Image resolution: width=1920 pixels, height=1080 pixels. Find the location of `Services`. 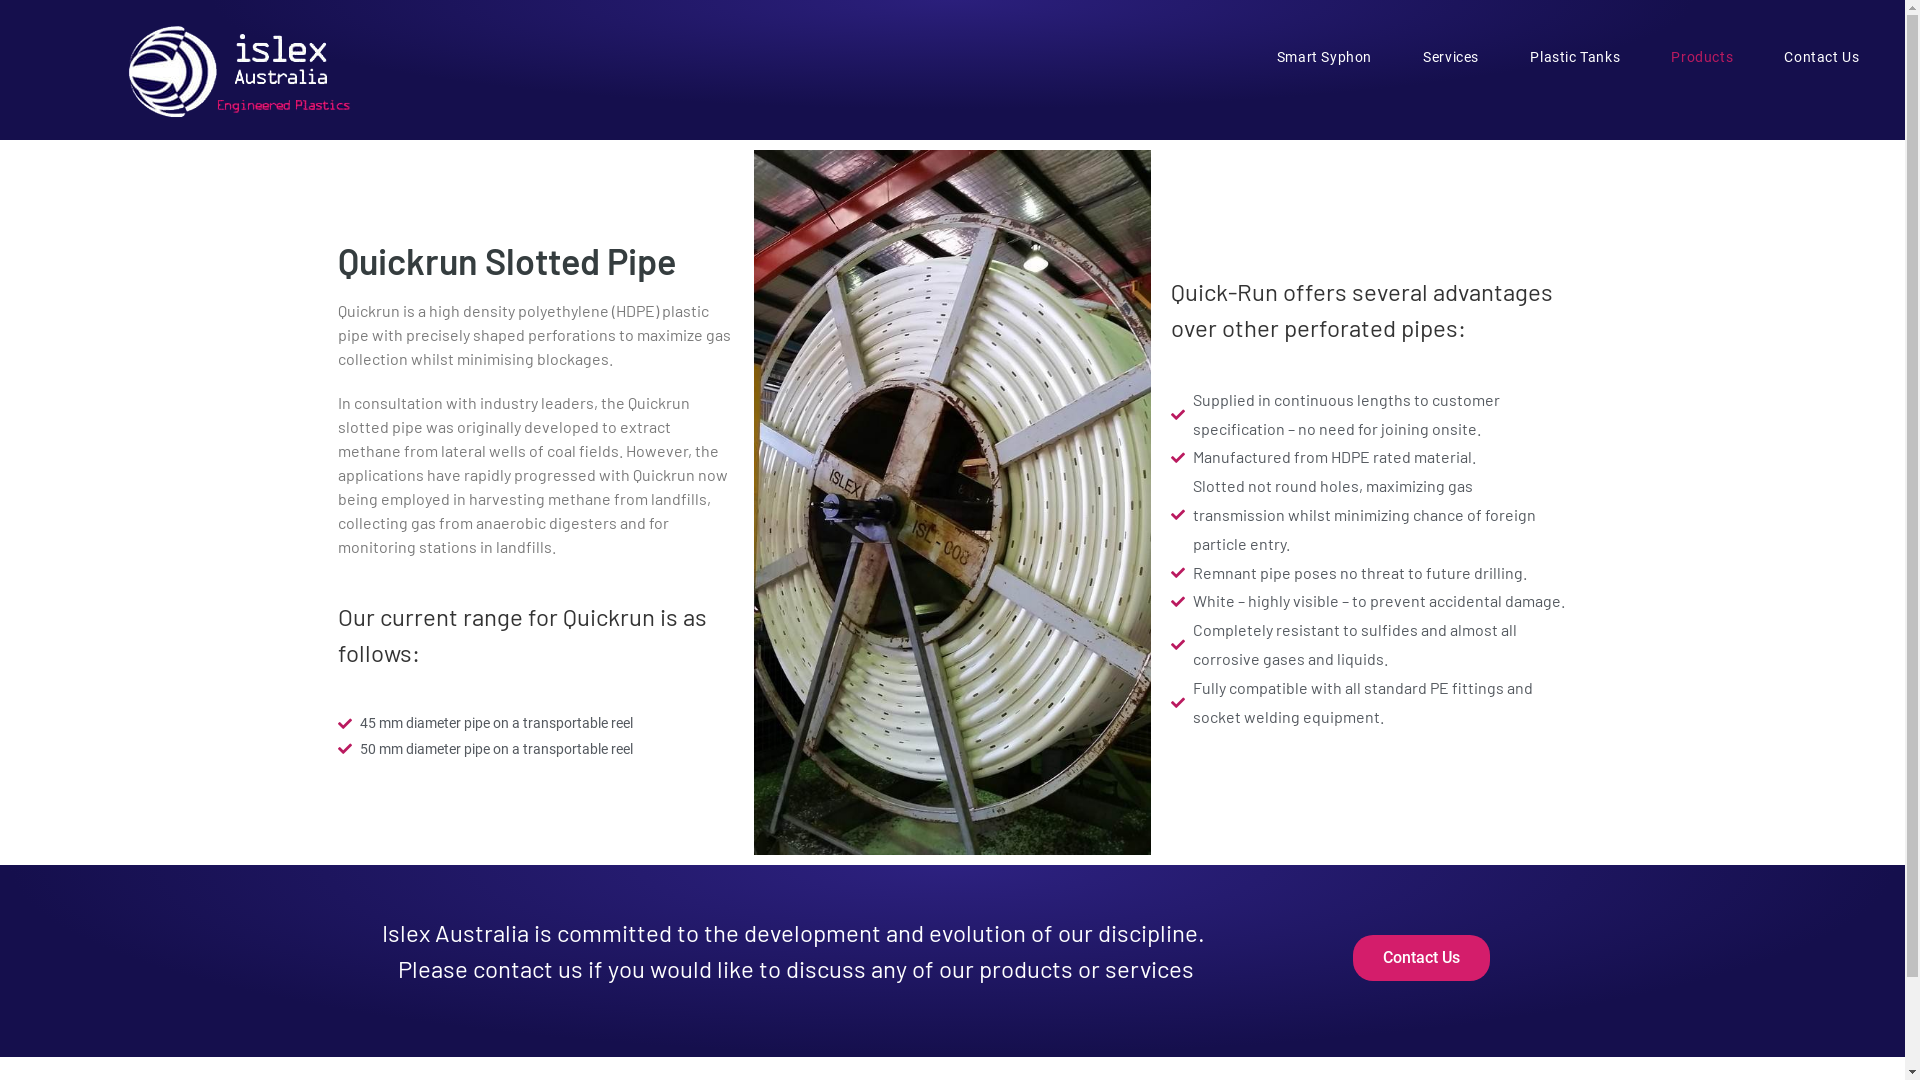

Services is located at coordinates (1452, 57).